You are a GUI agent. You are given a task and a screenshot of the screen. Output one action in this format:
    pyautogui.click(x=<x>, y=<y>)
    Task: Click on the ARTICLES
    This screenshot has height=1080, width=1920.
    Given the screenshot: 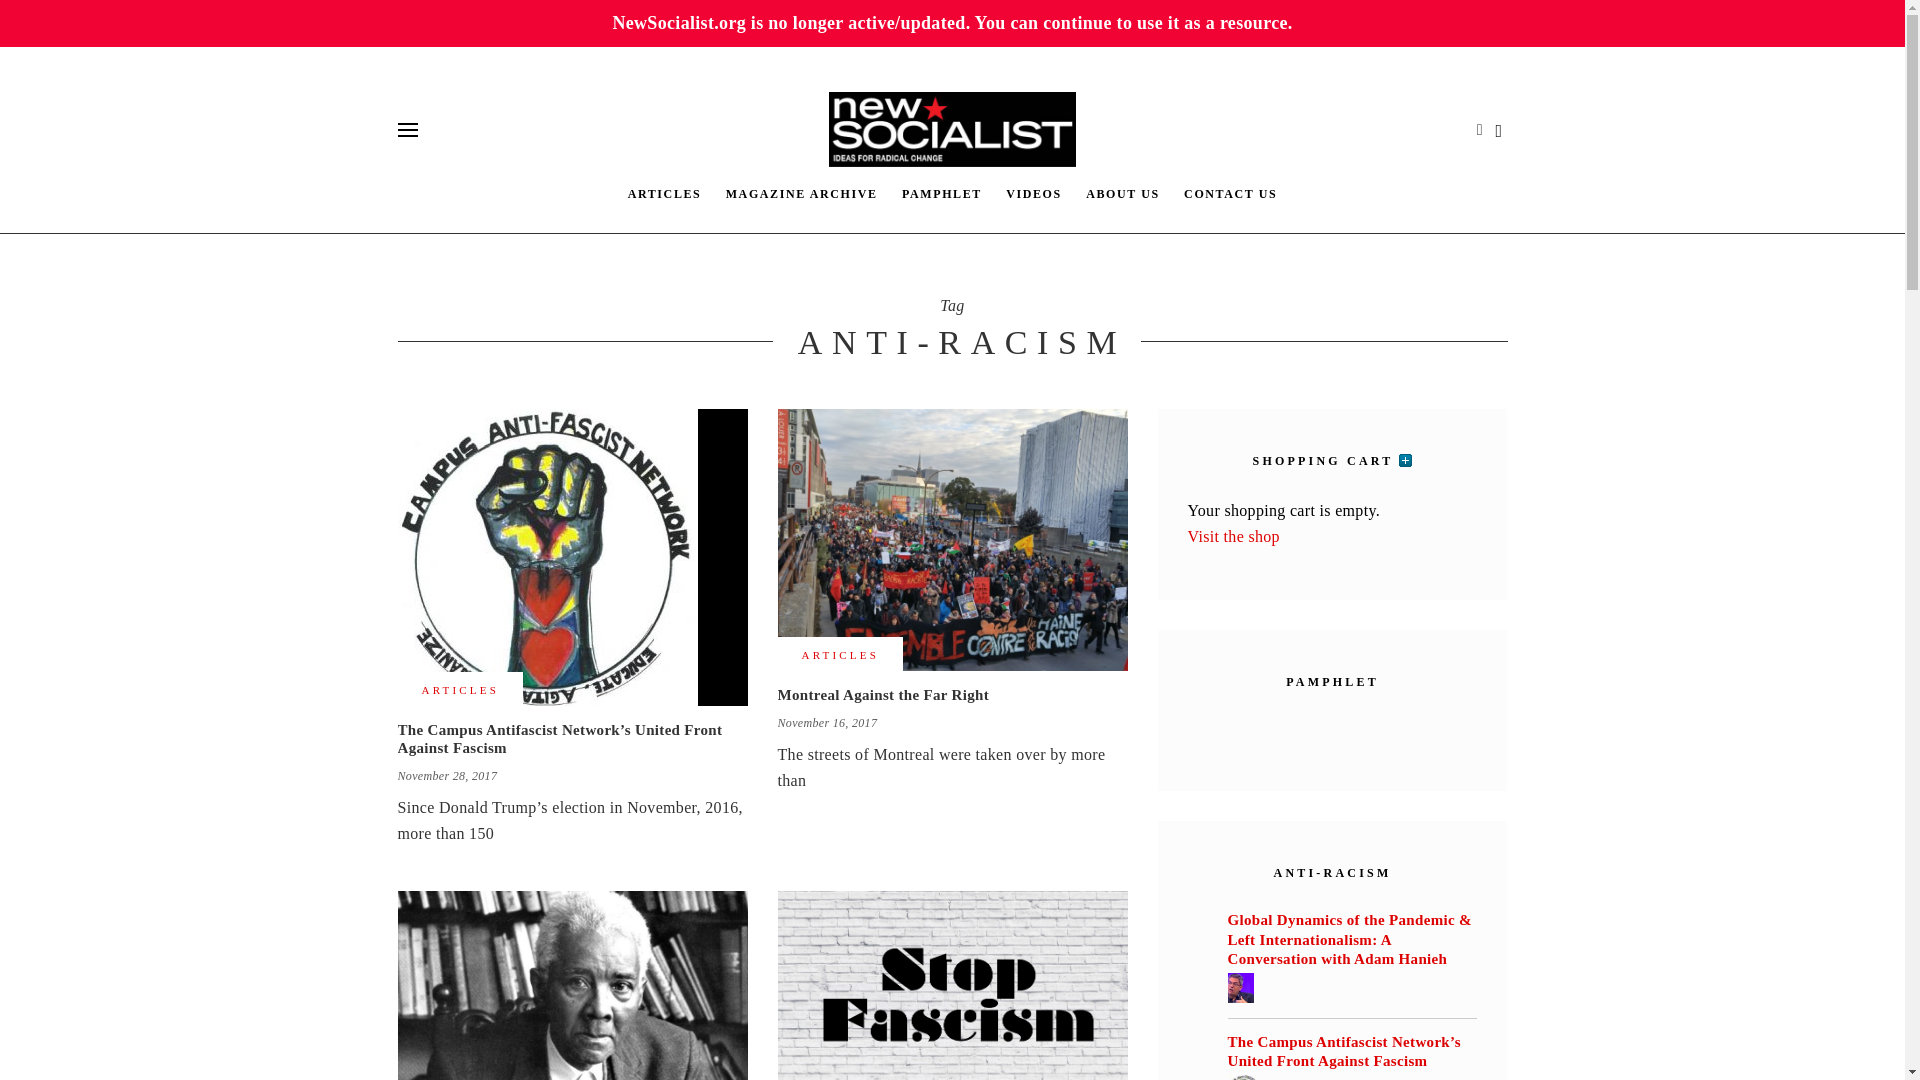 What is the action you would take?
    pyautogui.click(x=665, y=192)
    